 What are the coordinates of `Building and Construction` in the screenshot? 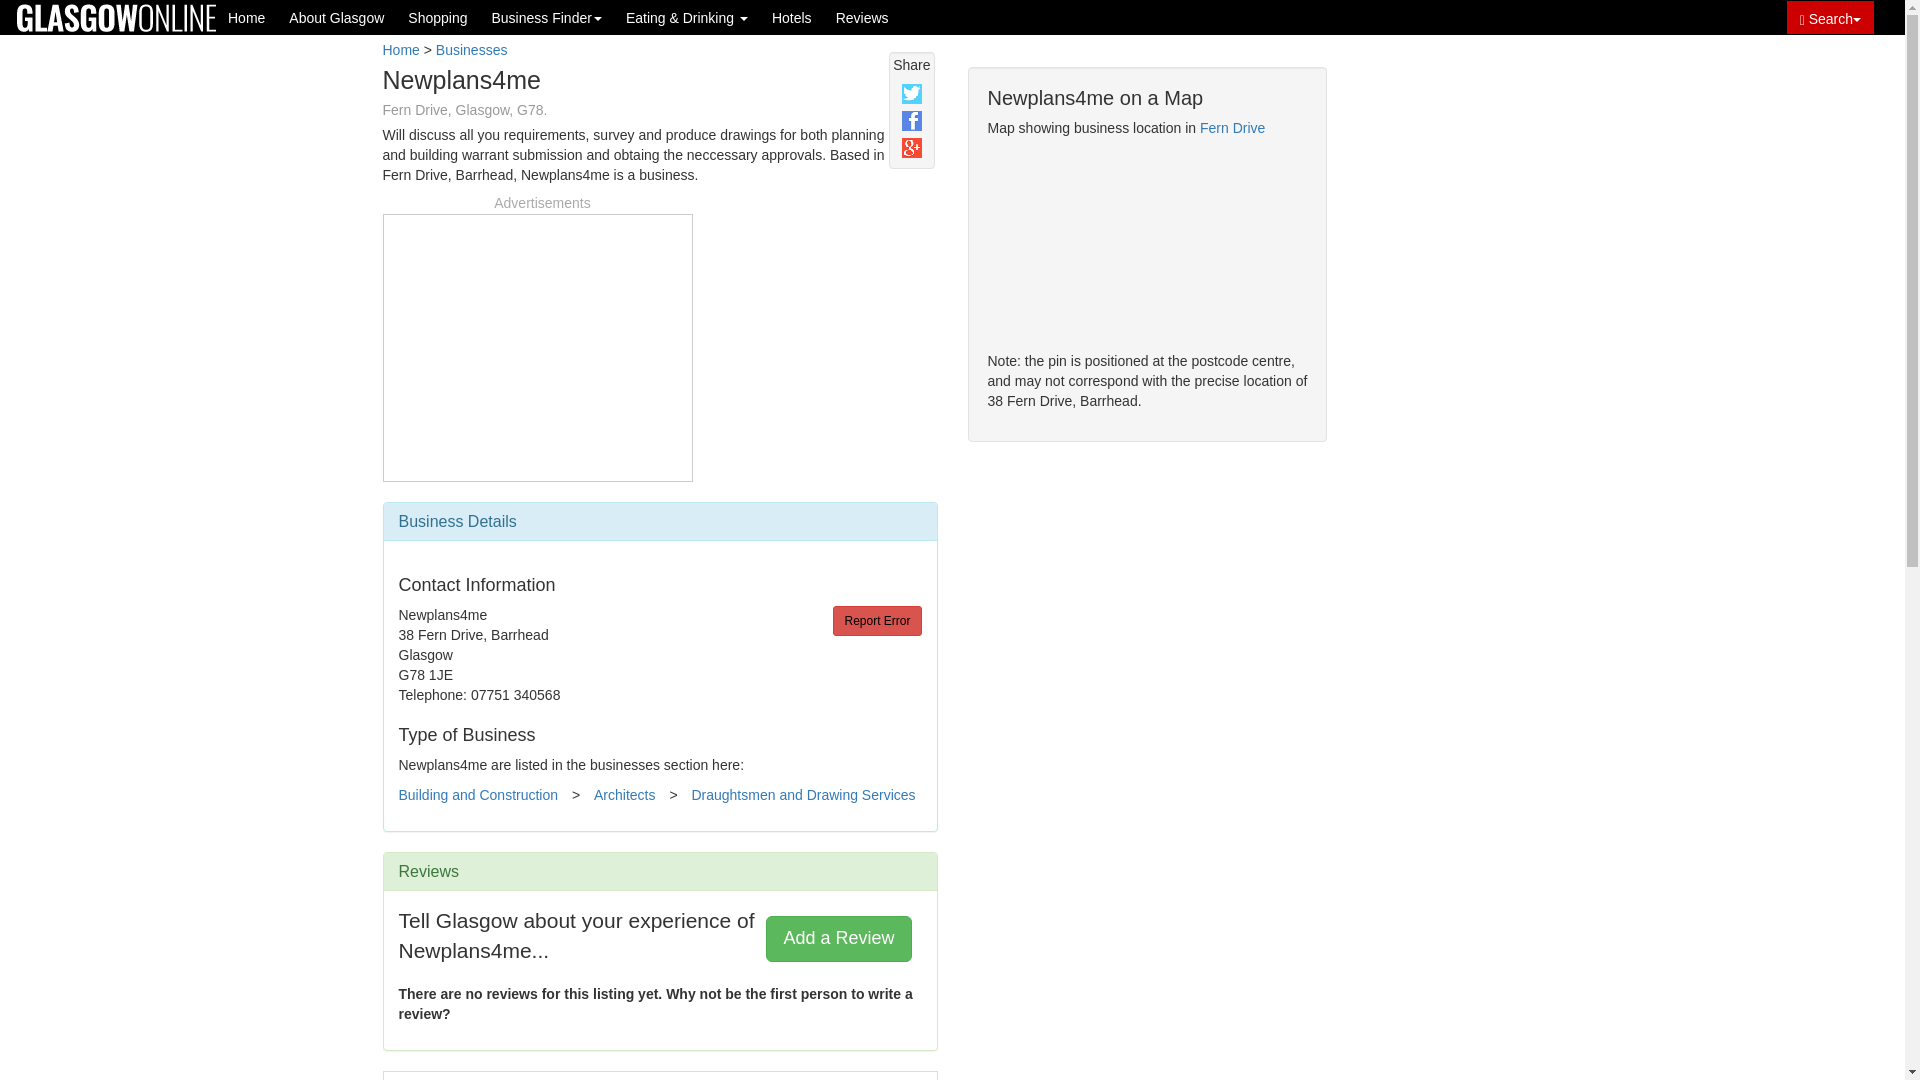 It's located at (478, 795).